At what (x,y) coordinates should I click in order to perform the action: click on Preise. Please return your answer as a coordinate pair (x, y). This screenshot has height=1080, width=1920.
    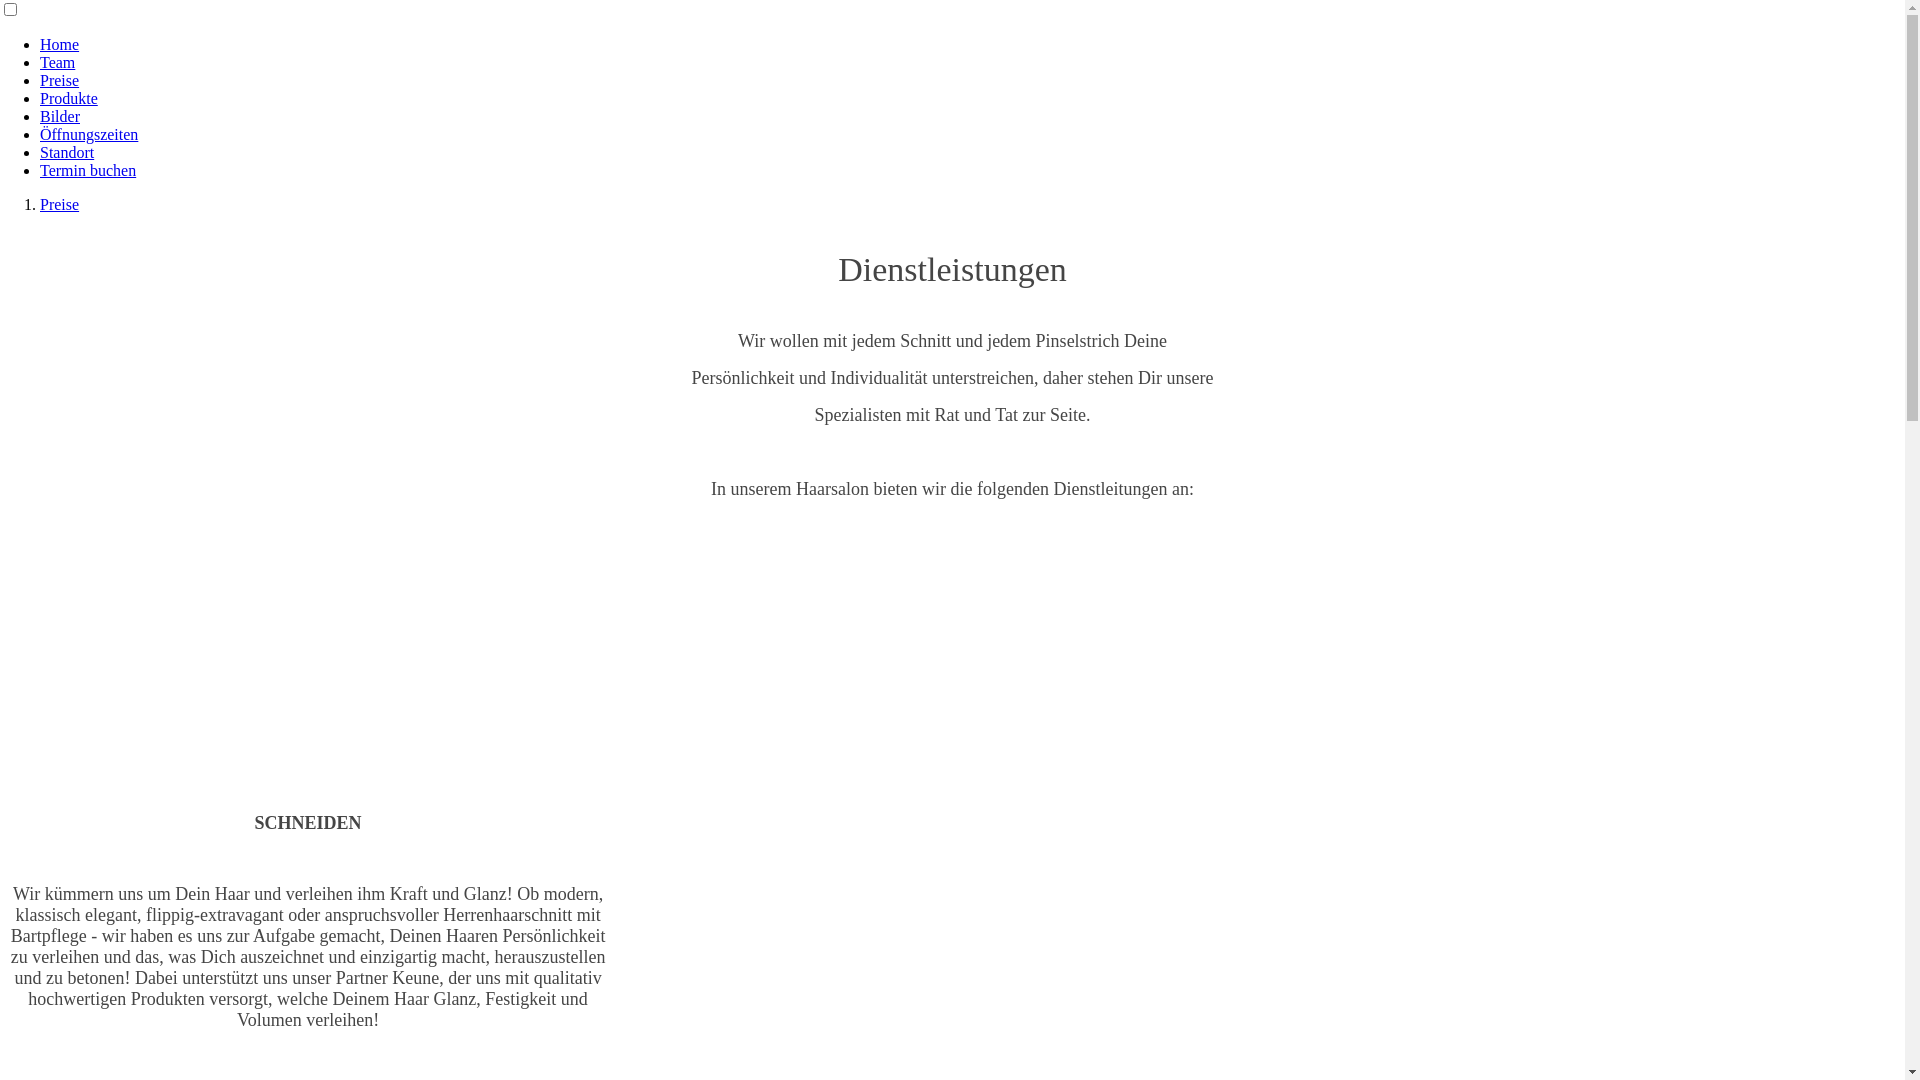
    Looking at the image, I should click on (60, 80).